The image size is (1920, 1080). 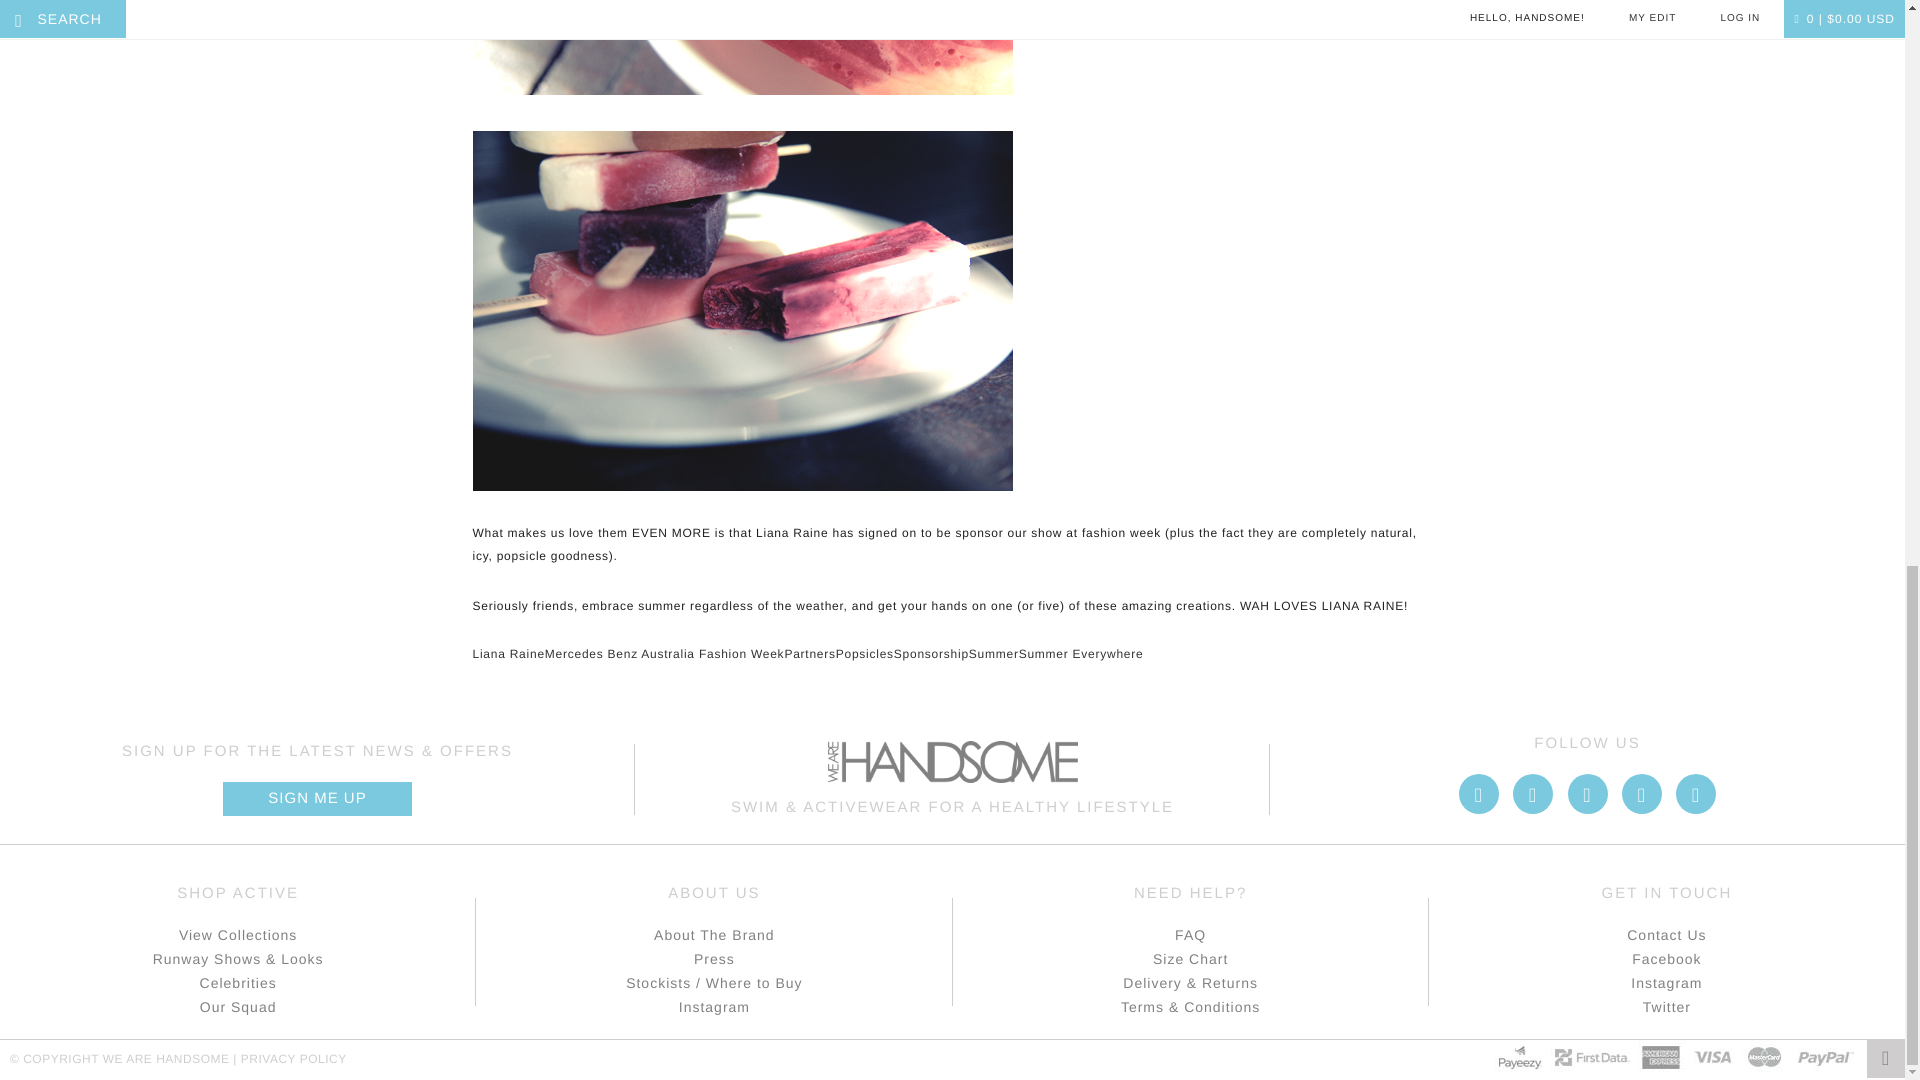 I want to click on SIGN ME UP, so click(x=316, y=798).